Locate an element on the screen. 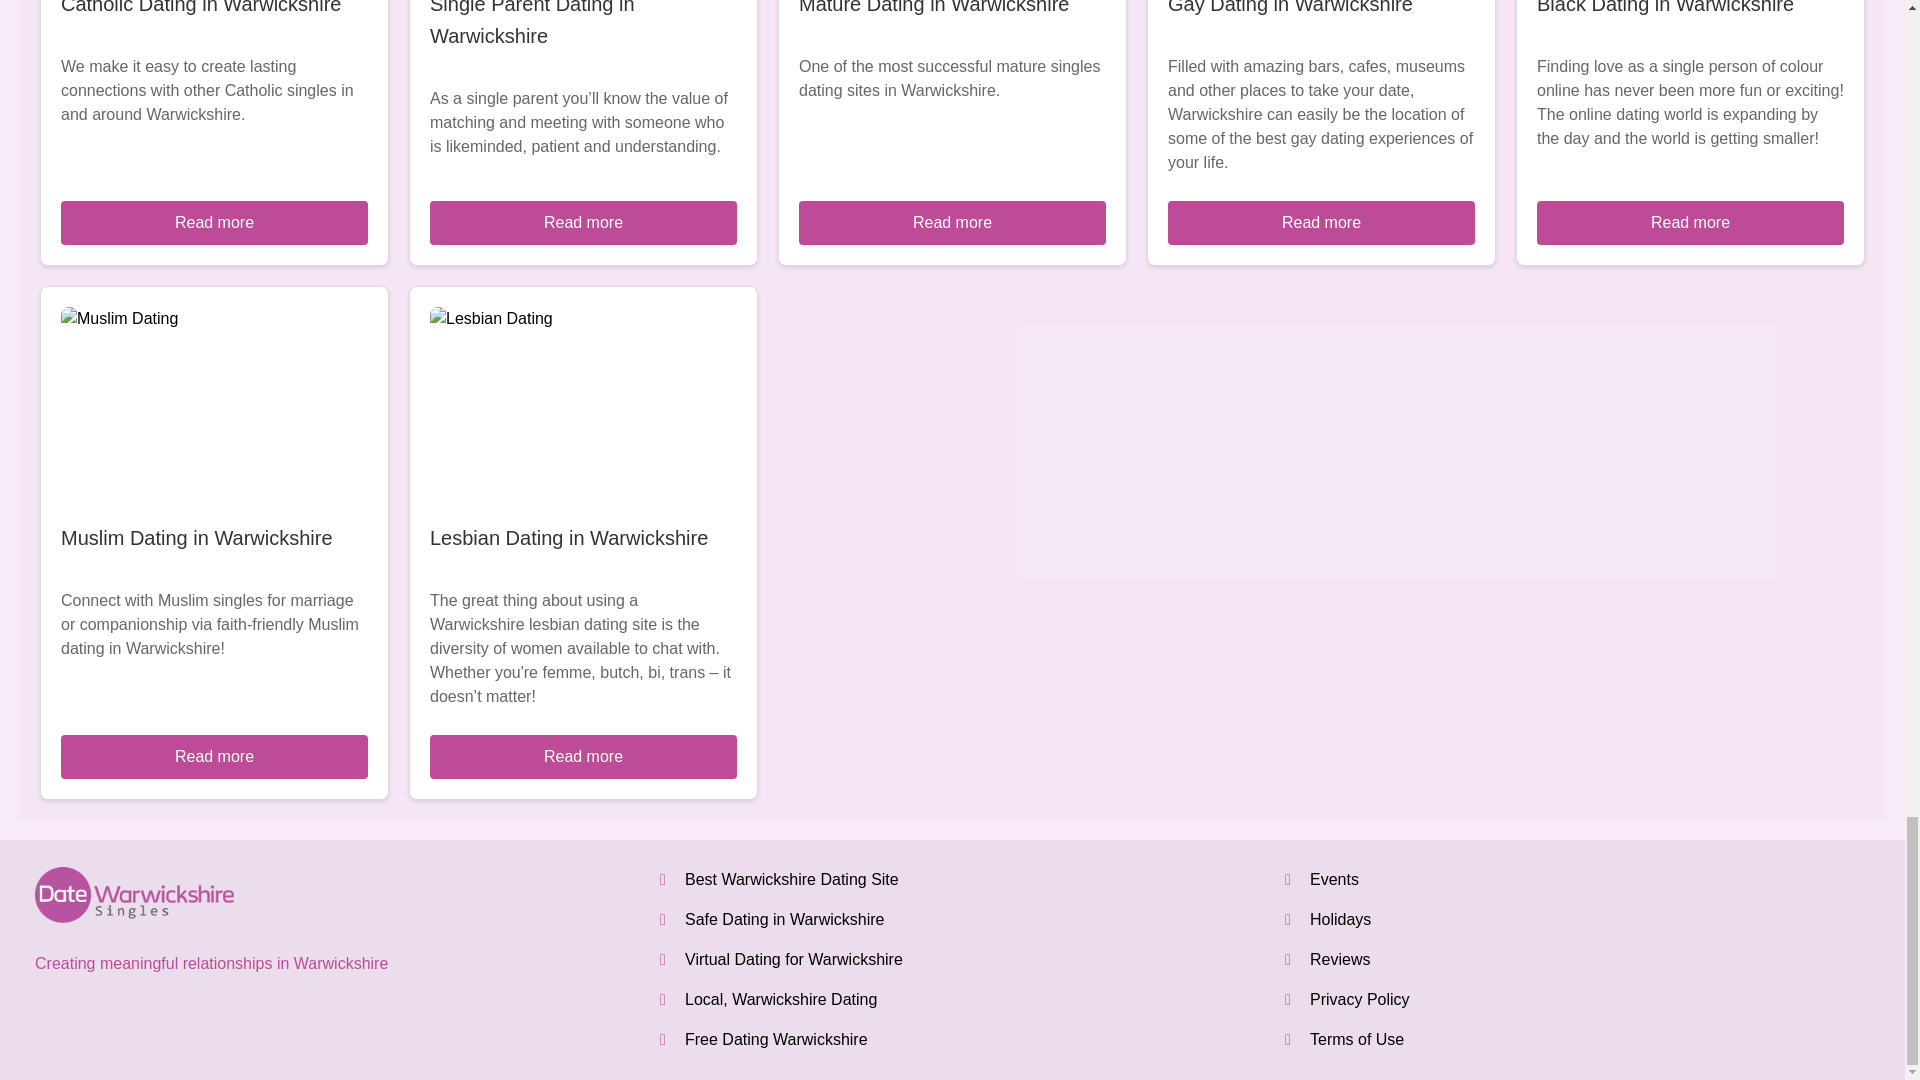 The width and height of the screenshot is (1920, 1080). Read more is located at coordinates (214, 756).